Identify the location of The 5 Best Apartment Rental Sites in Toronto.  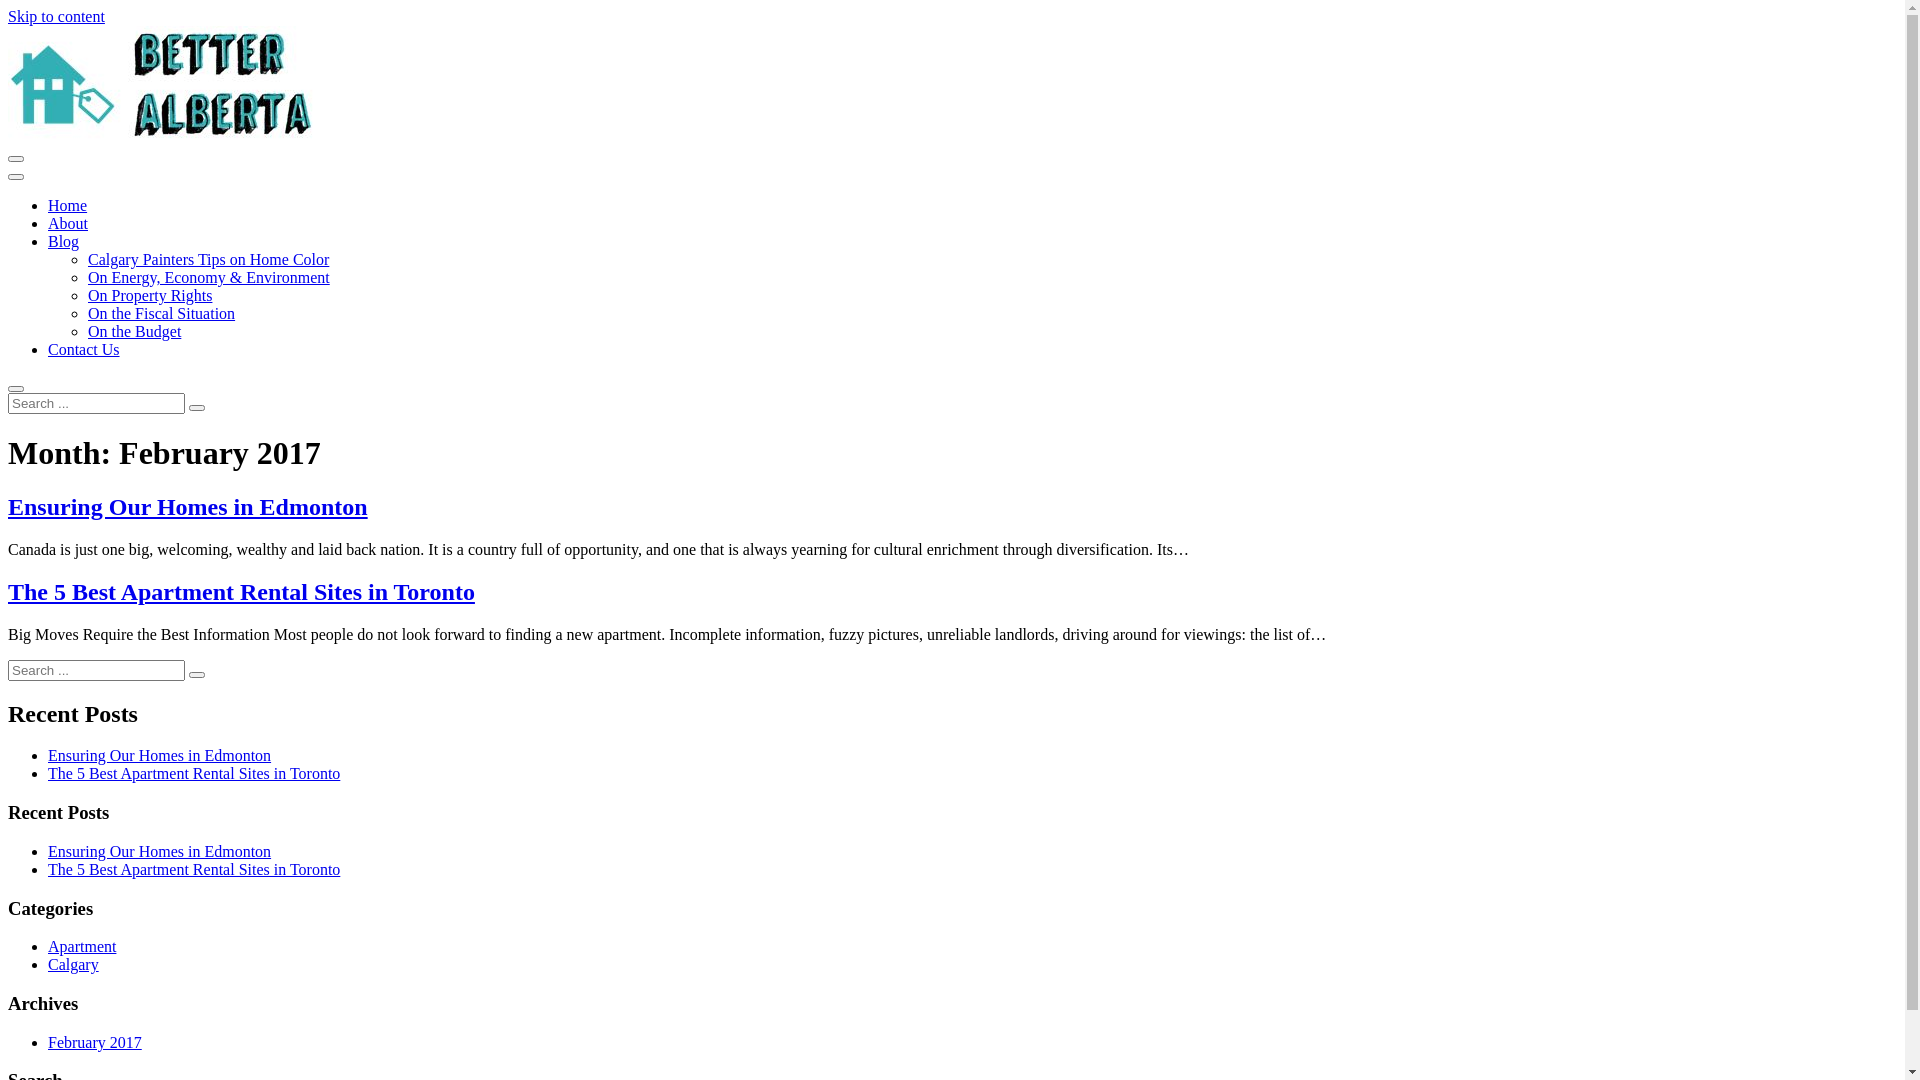
(194, 774).